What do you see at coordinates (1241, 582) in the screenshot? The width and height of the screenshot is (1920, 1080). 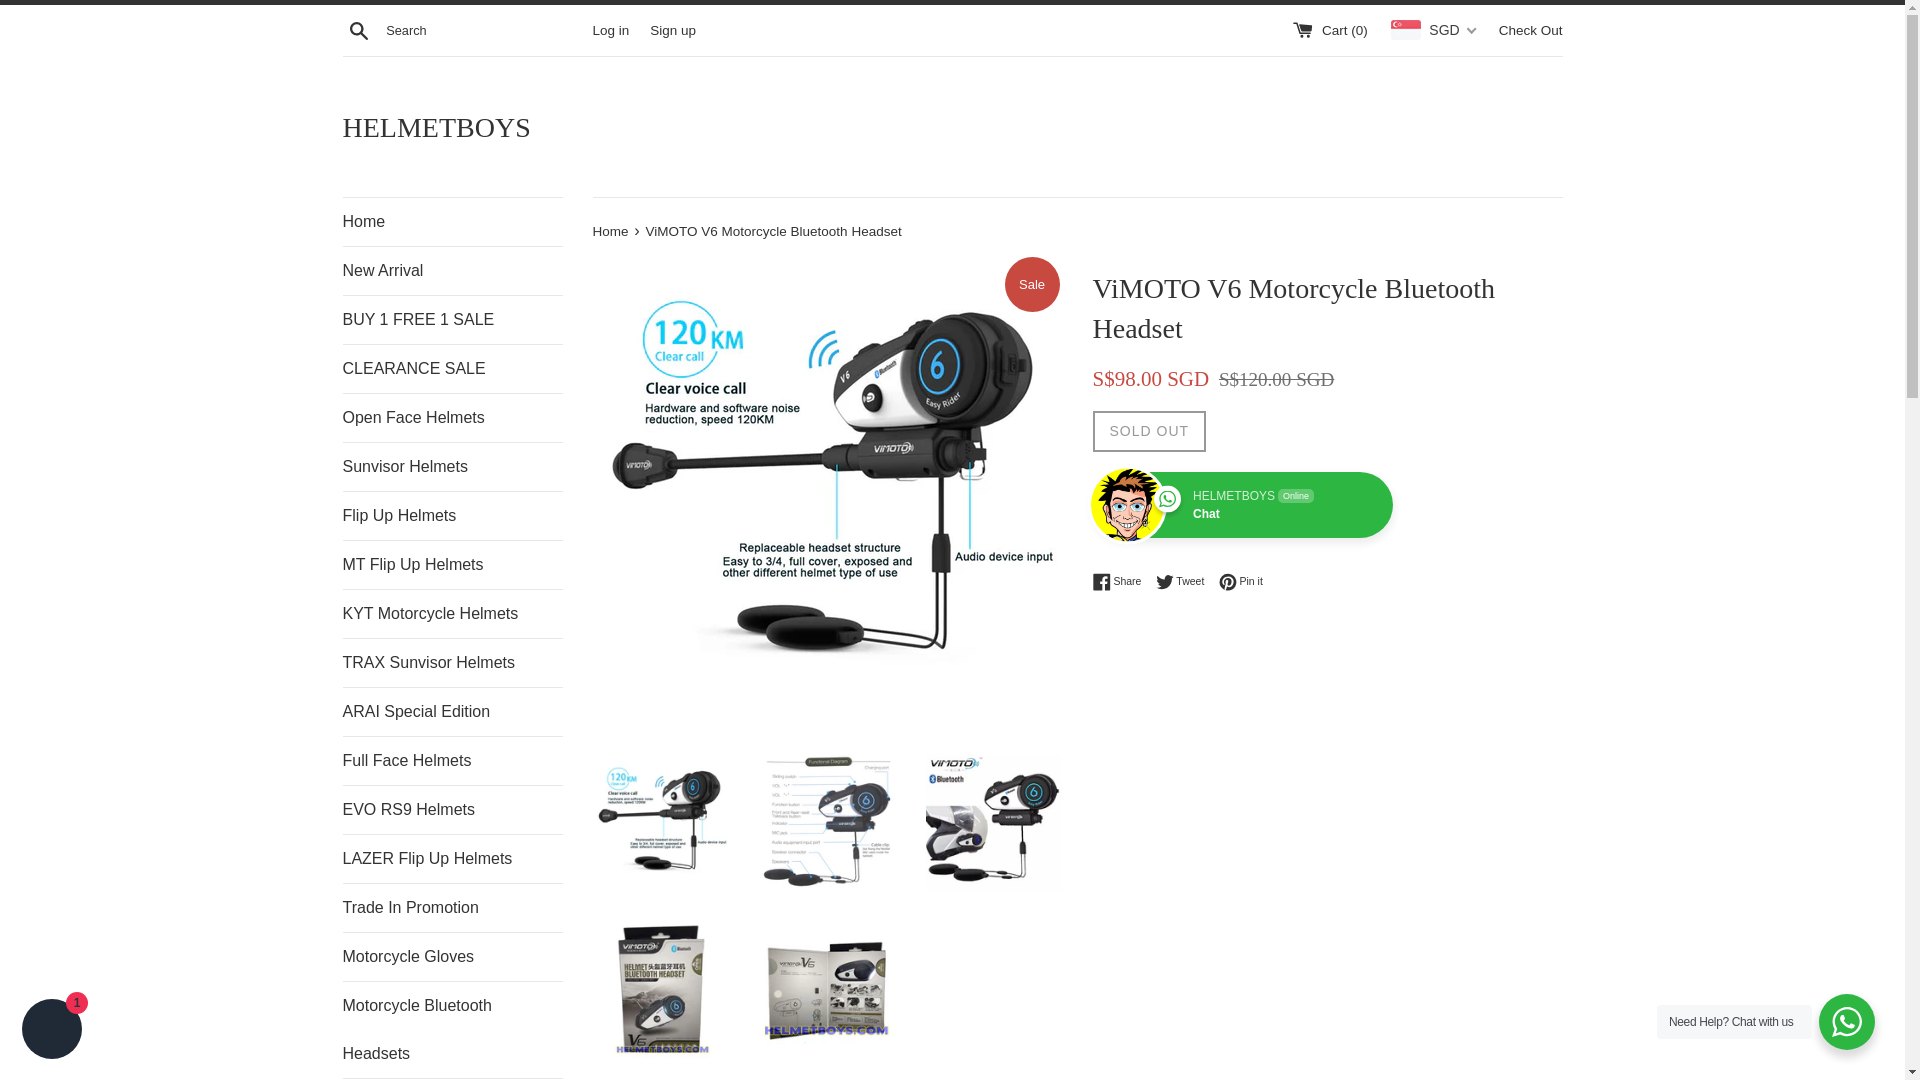 I see `Pin on Pinterest` at bounding box center [1241, 582].